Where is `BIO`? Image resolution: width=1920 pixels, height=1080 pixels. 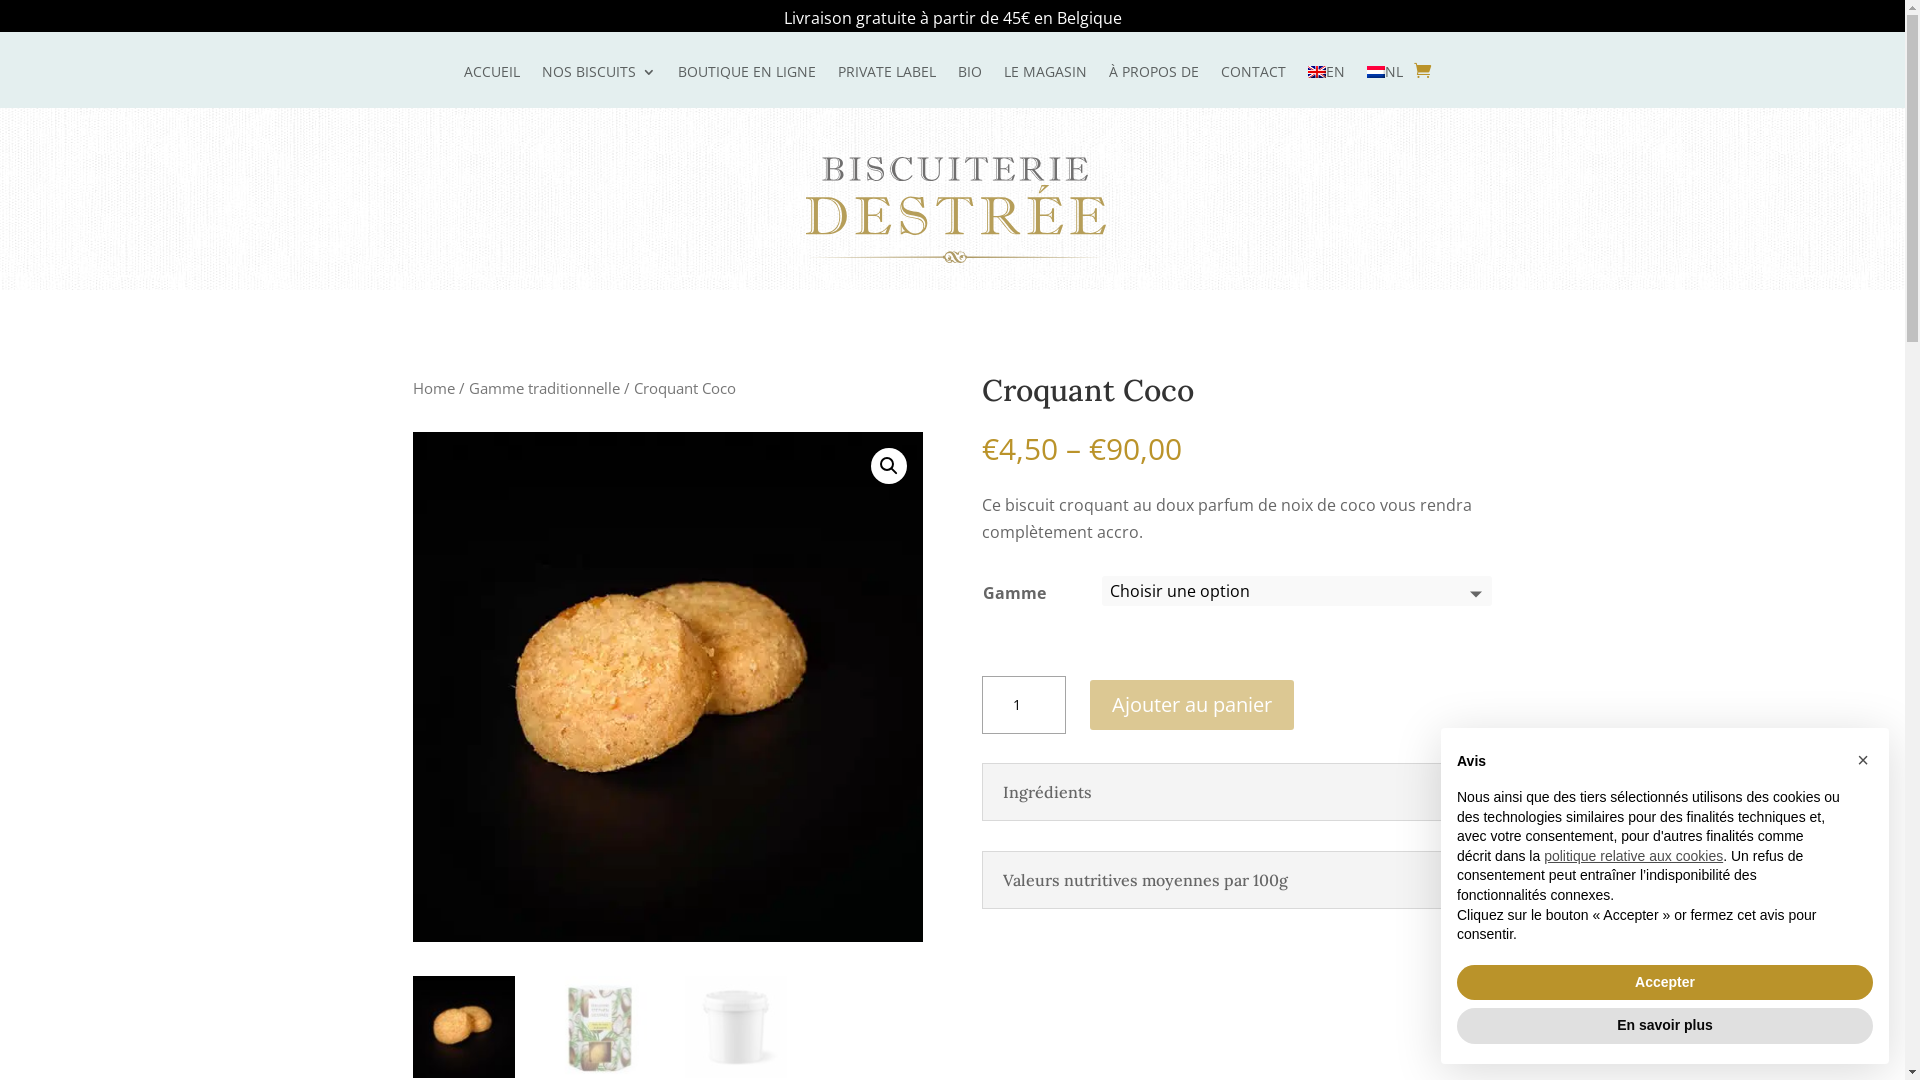 BIO is located at coordinates (970, 86).